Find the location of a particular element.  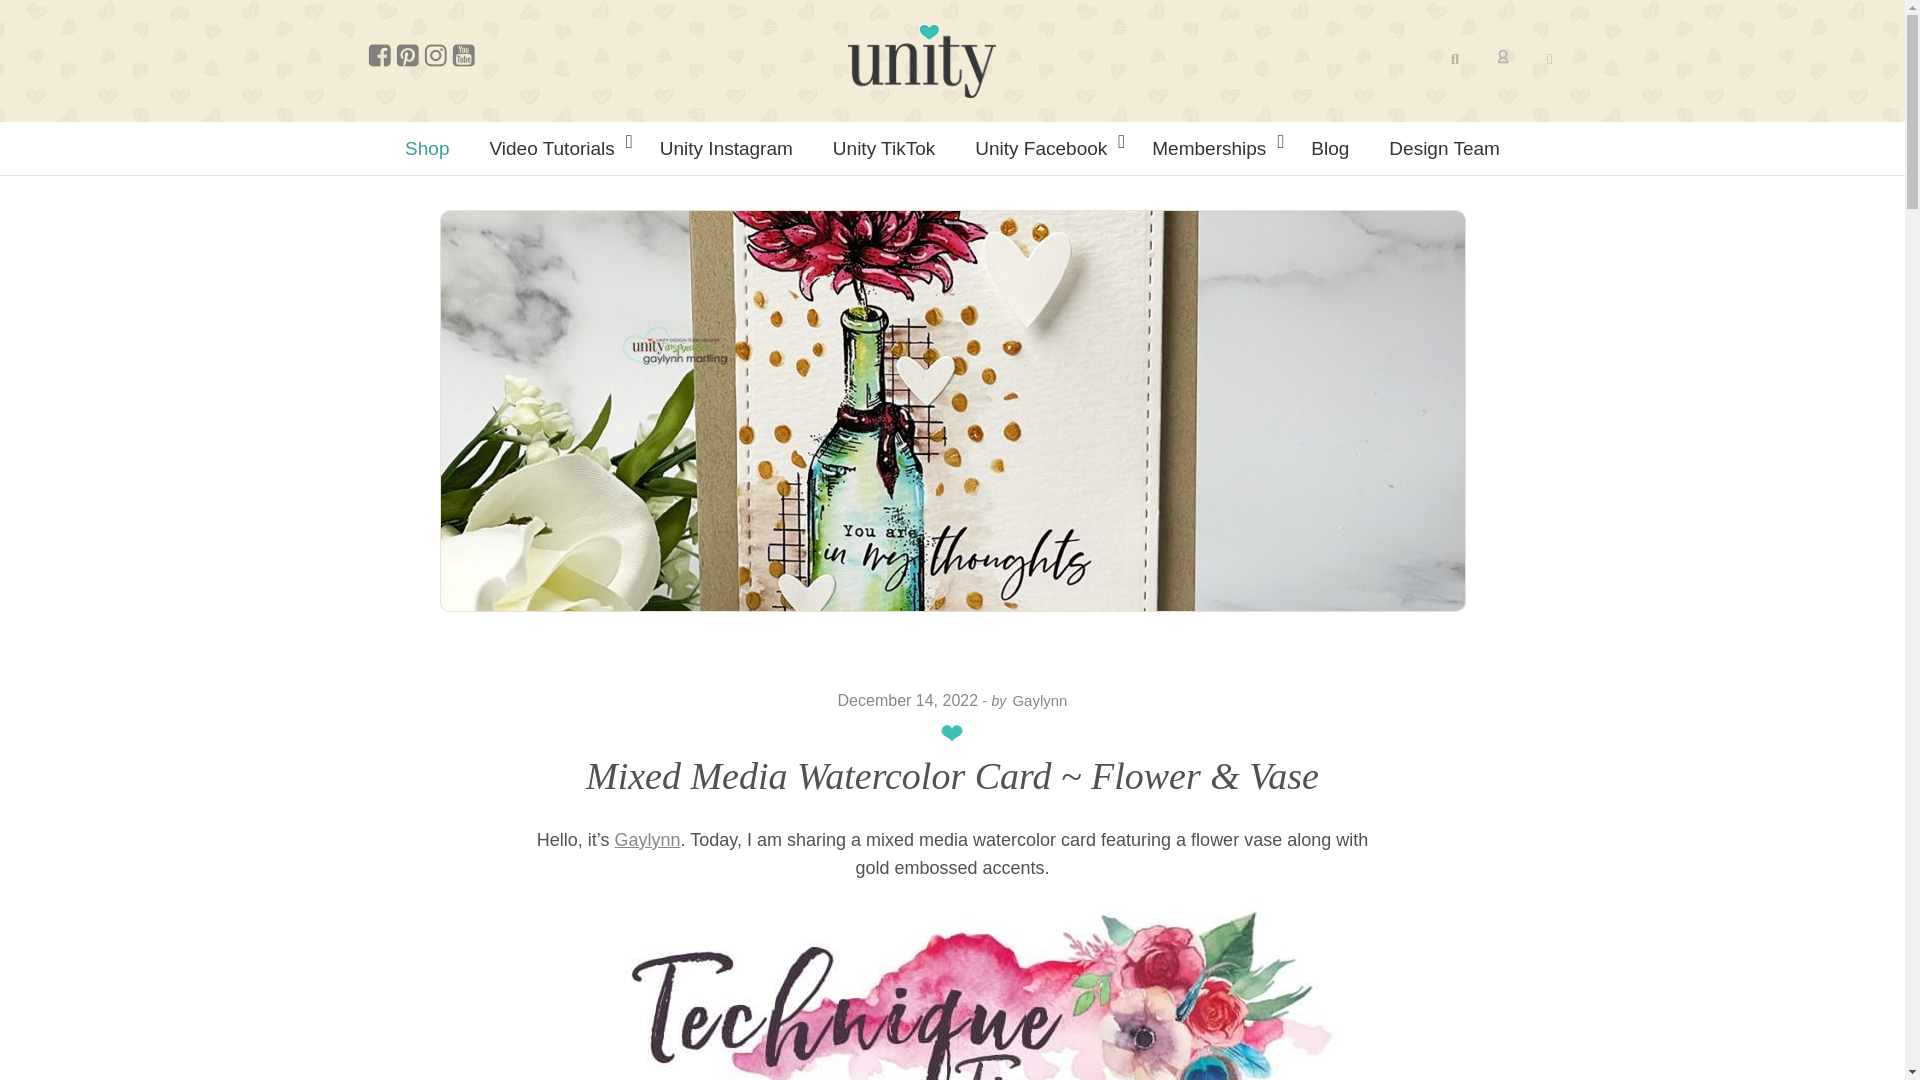

Gaylynn is located at coordinates (1039, 700).